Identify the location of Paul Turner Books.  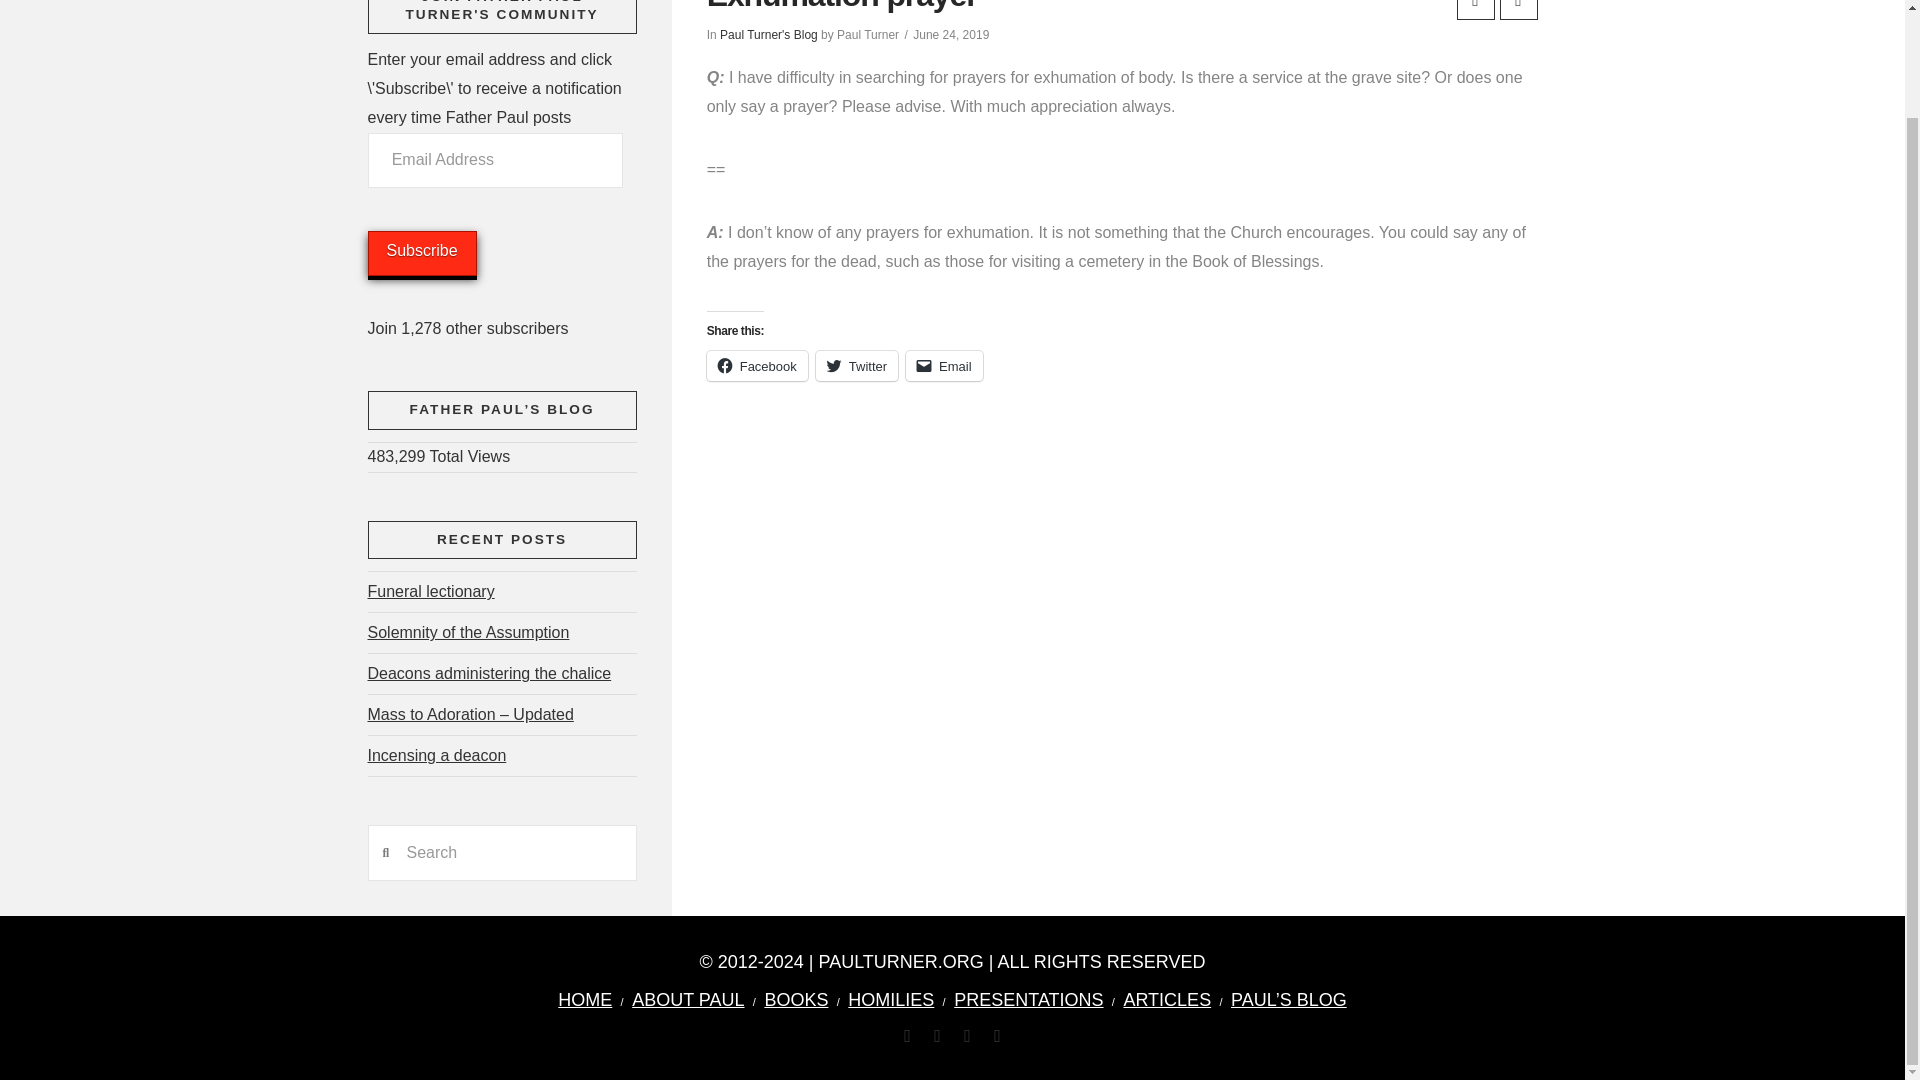
(796, 1000).